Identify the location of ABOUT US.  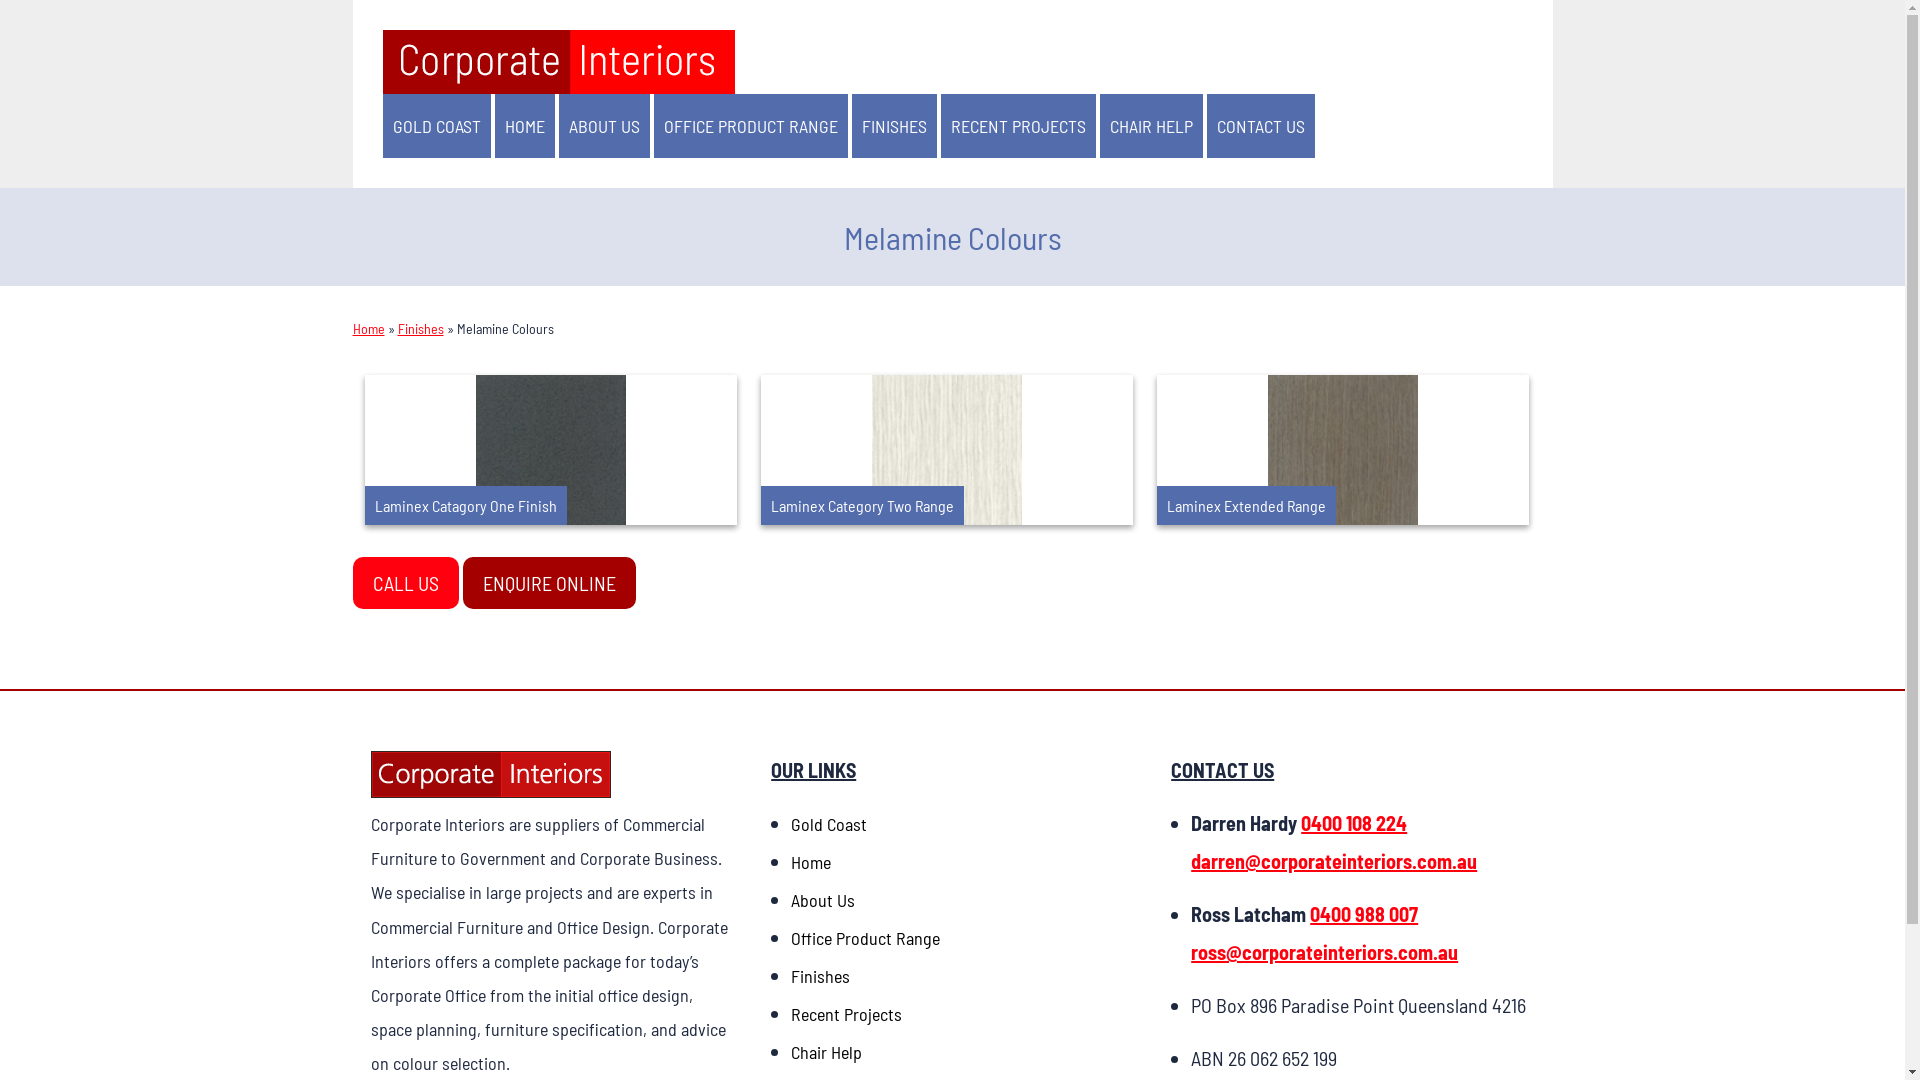
(604, 126).